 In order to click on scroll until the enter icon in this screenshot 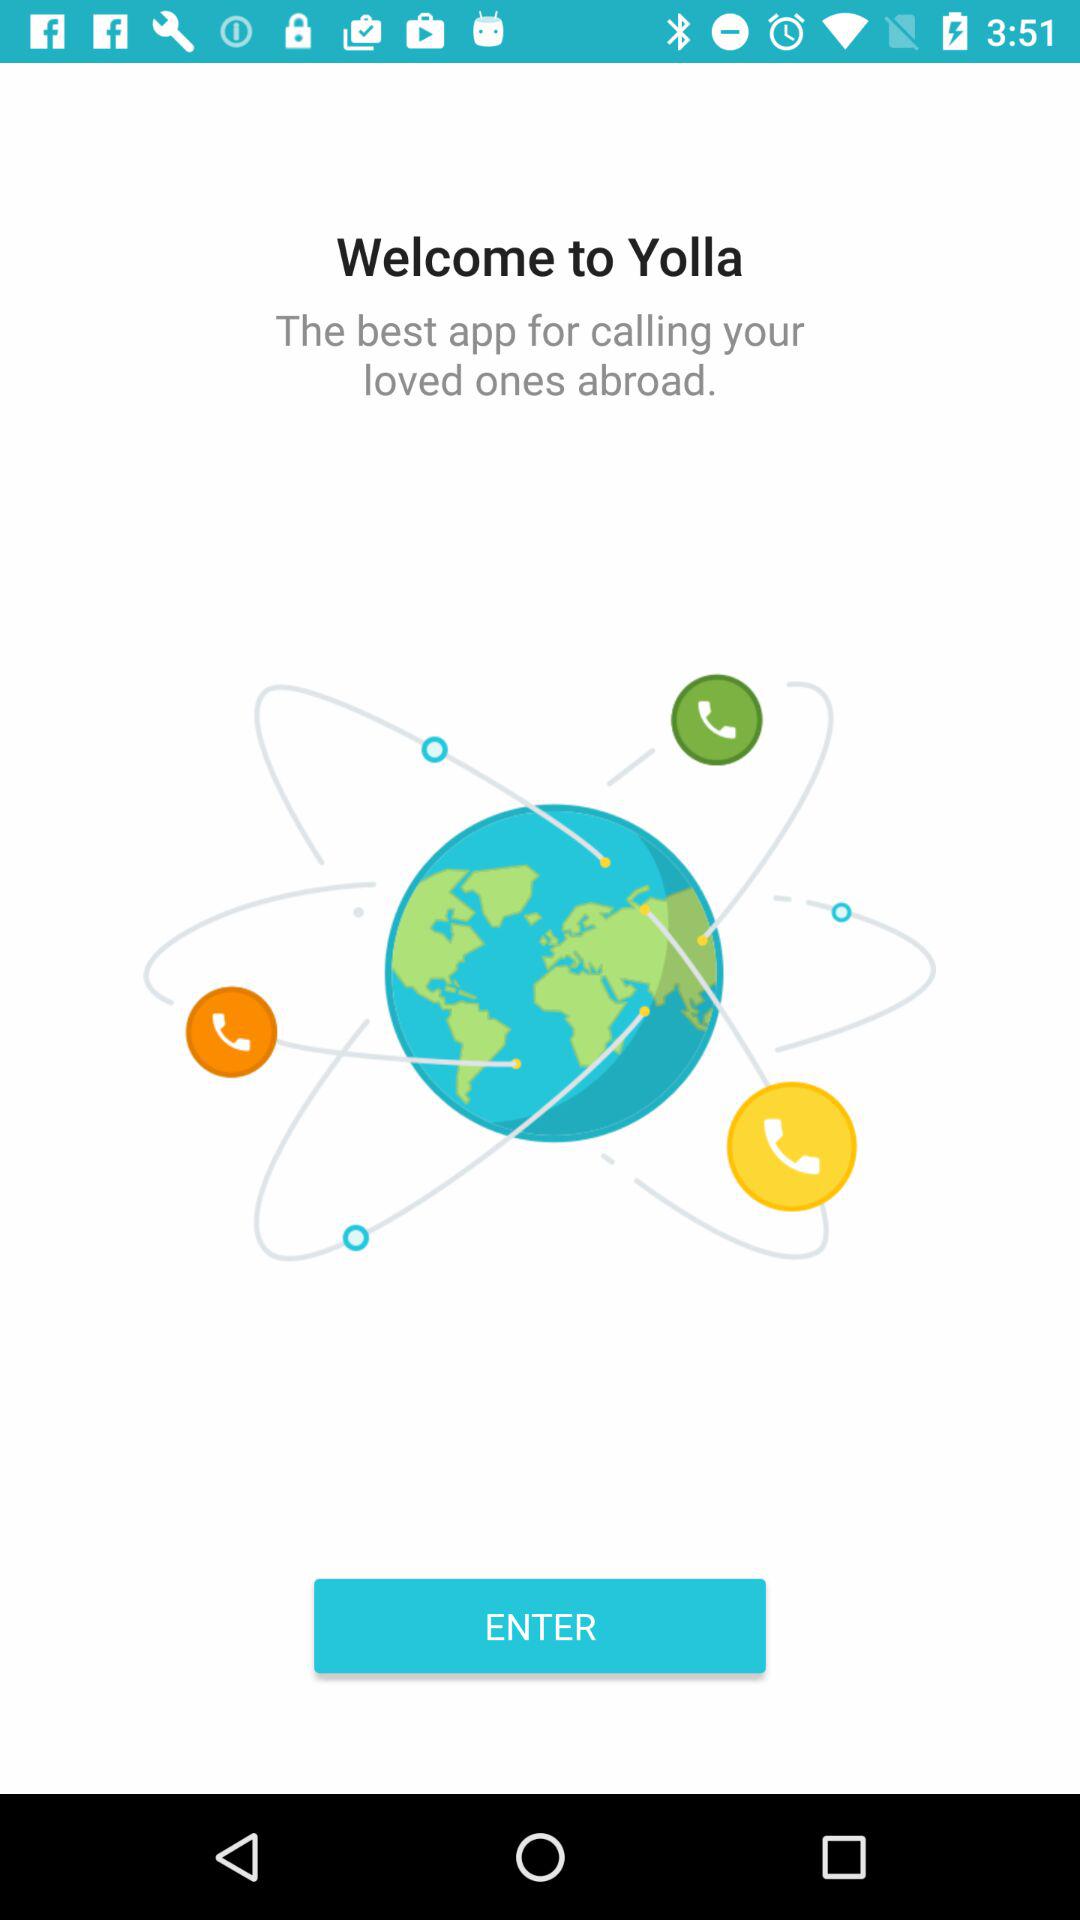, I will do `click(540, 1625)`.